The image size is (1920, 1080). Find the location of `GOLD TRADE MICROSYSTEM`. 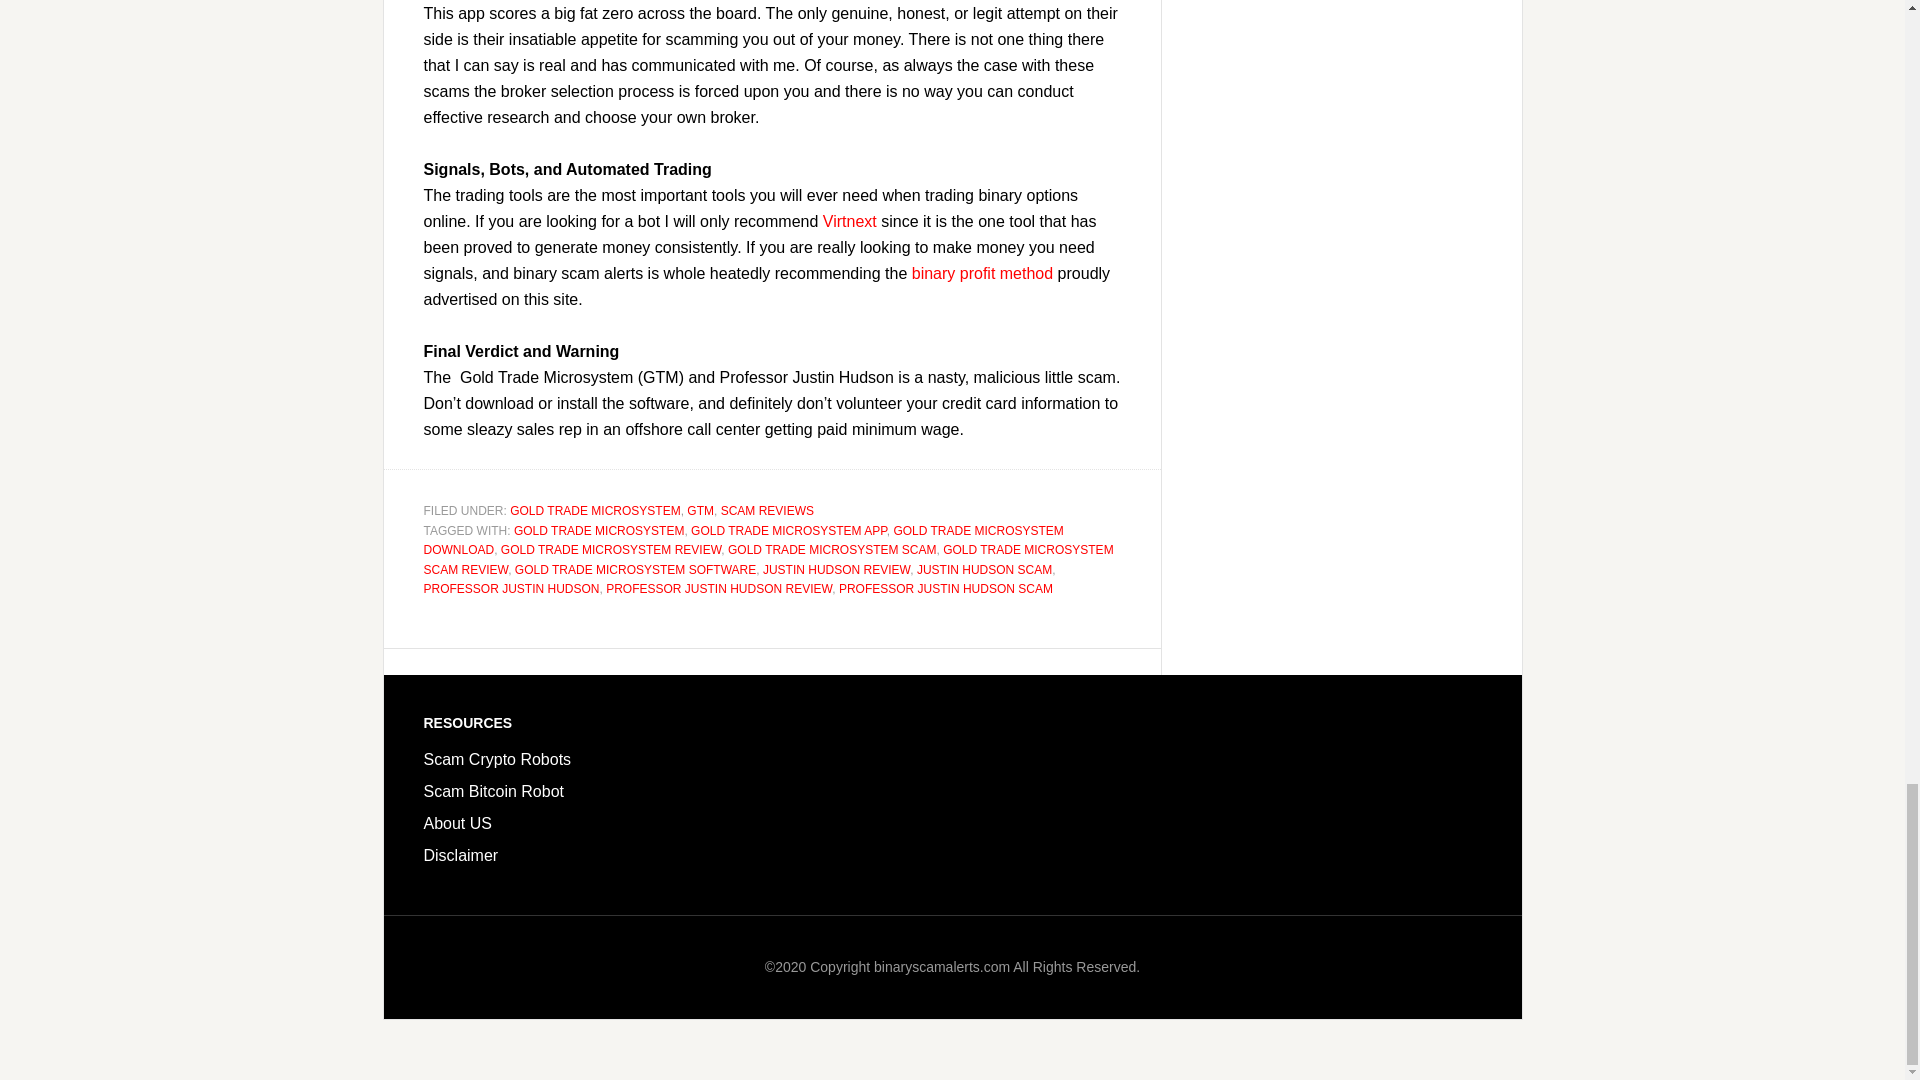

GOLD TRADE MICROSYSTEM is located at coordinates (598, 529).